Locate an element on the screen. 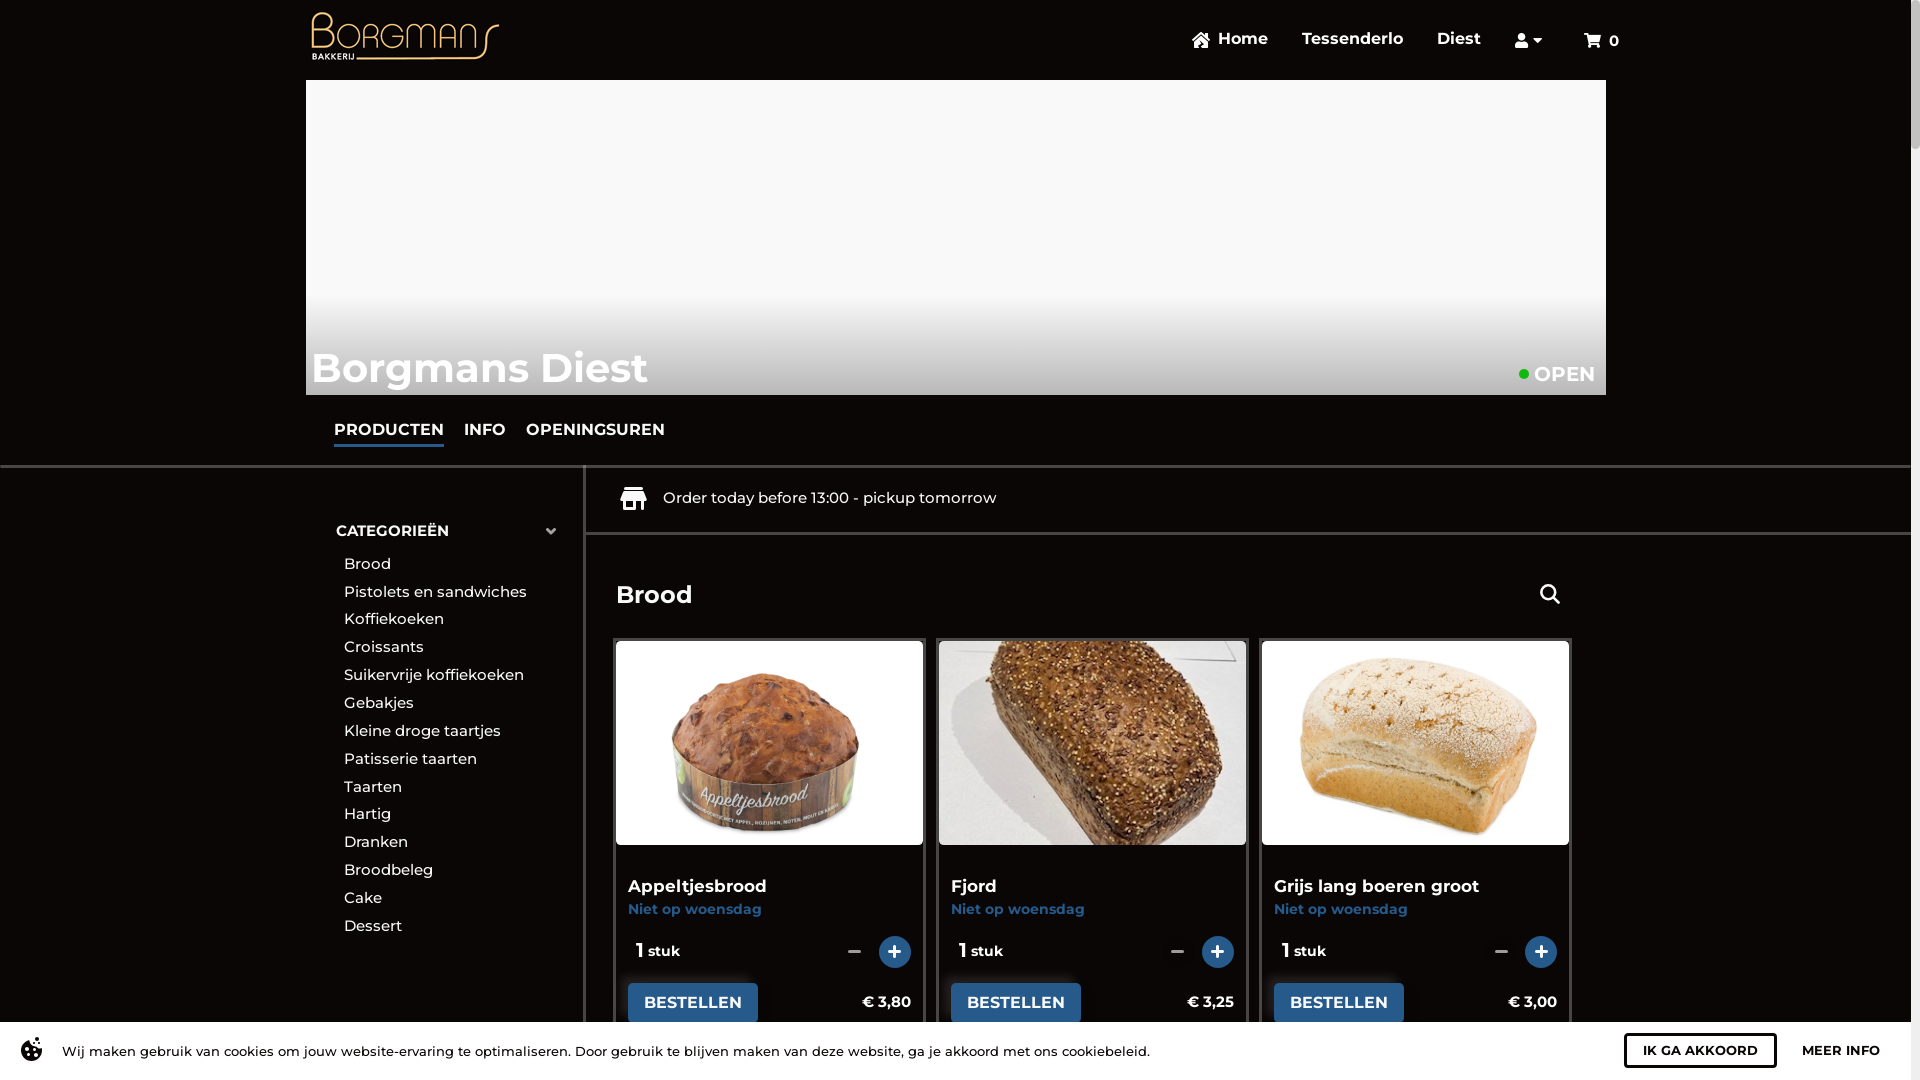  Taarten is located at coordinates (458, 787).